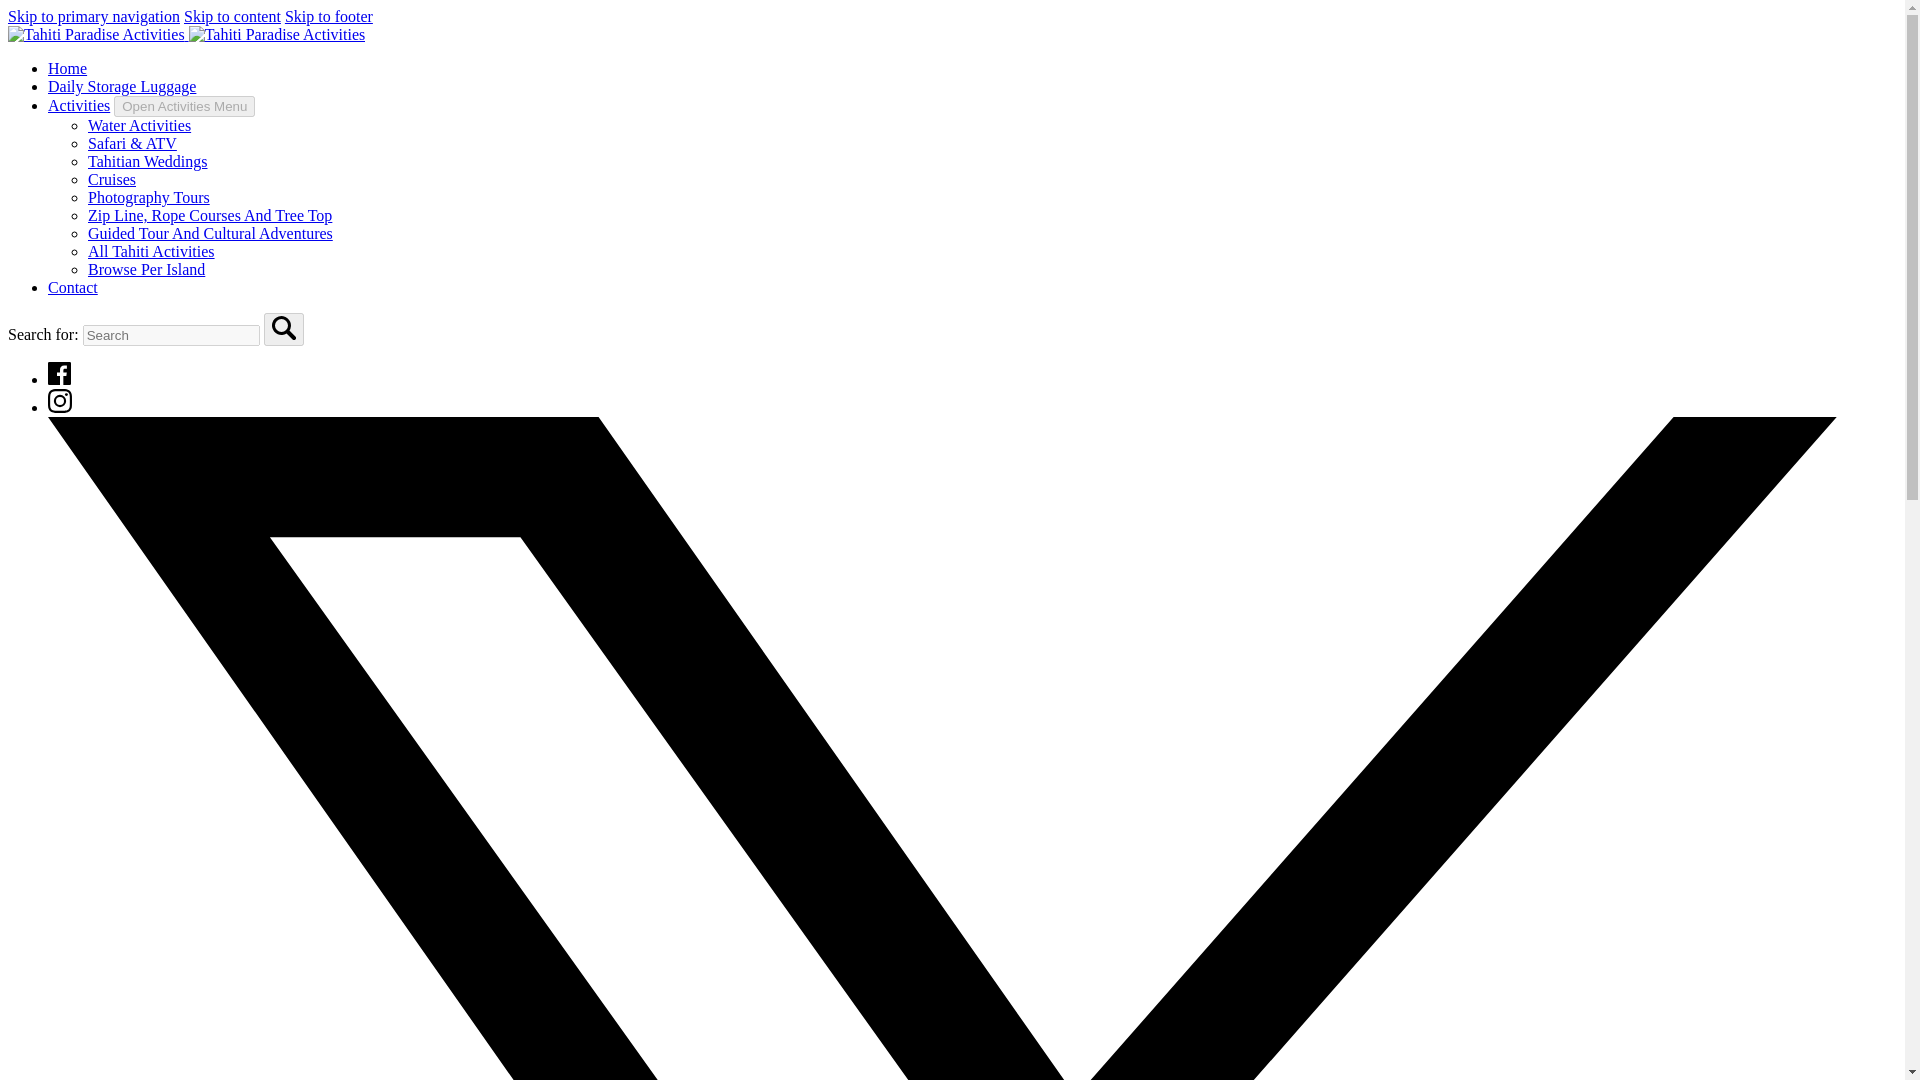 The image size is (1920, 1080). Describe the element at coordinates (184, 106) in the screenshot. I see `Open Activities Menu` at that location.